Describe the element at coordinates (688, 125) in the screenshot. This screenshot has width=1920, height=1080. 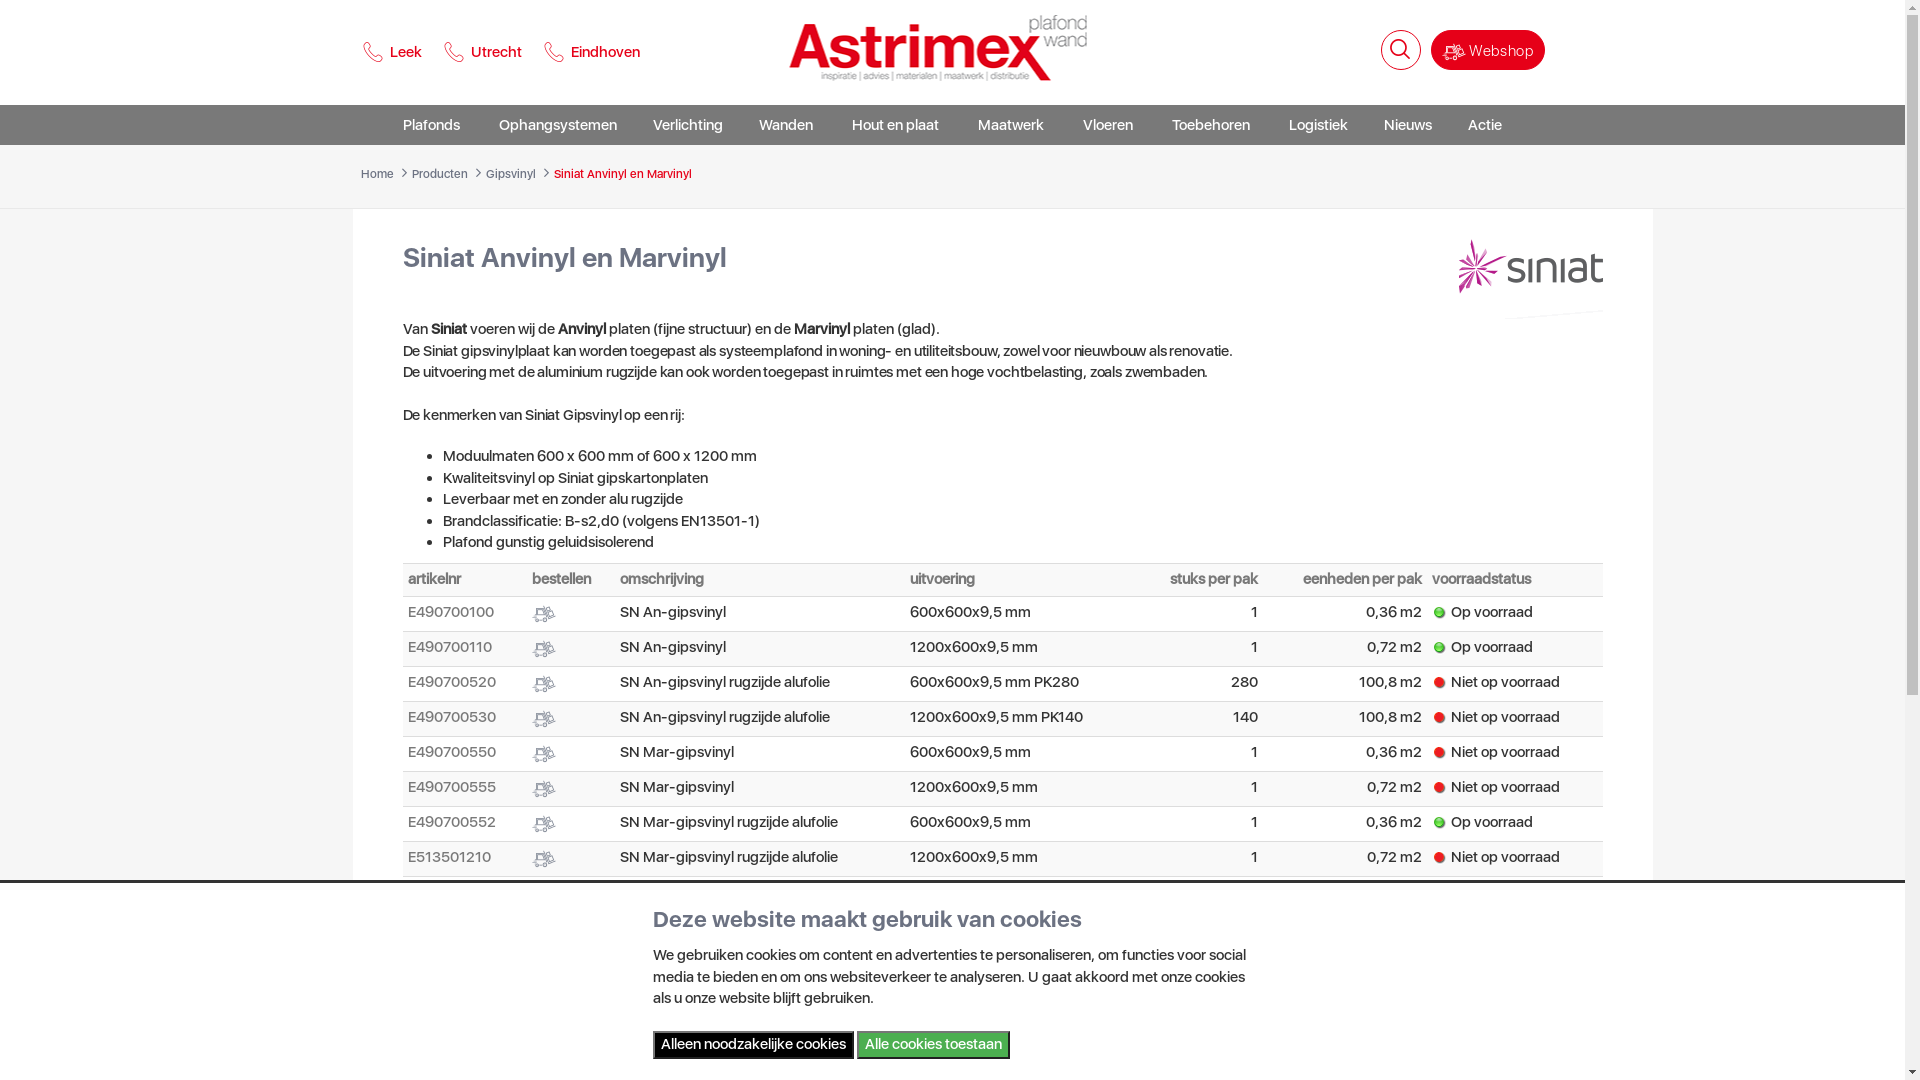
I see `Verlichting` at that location.